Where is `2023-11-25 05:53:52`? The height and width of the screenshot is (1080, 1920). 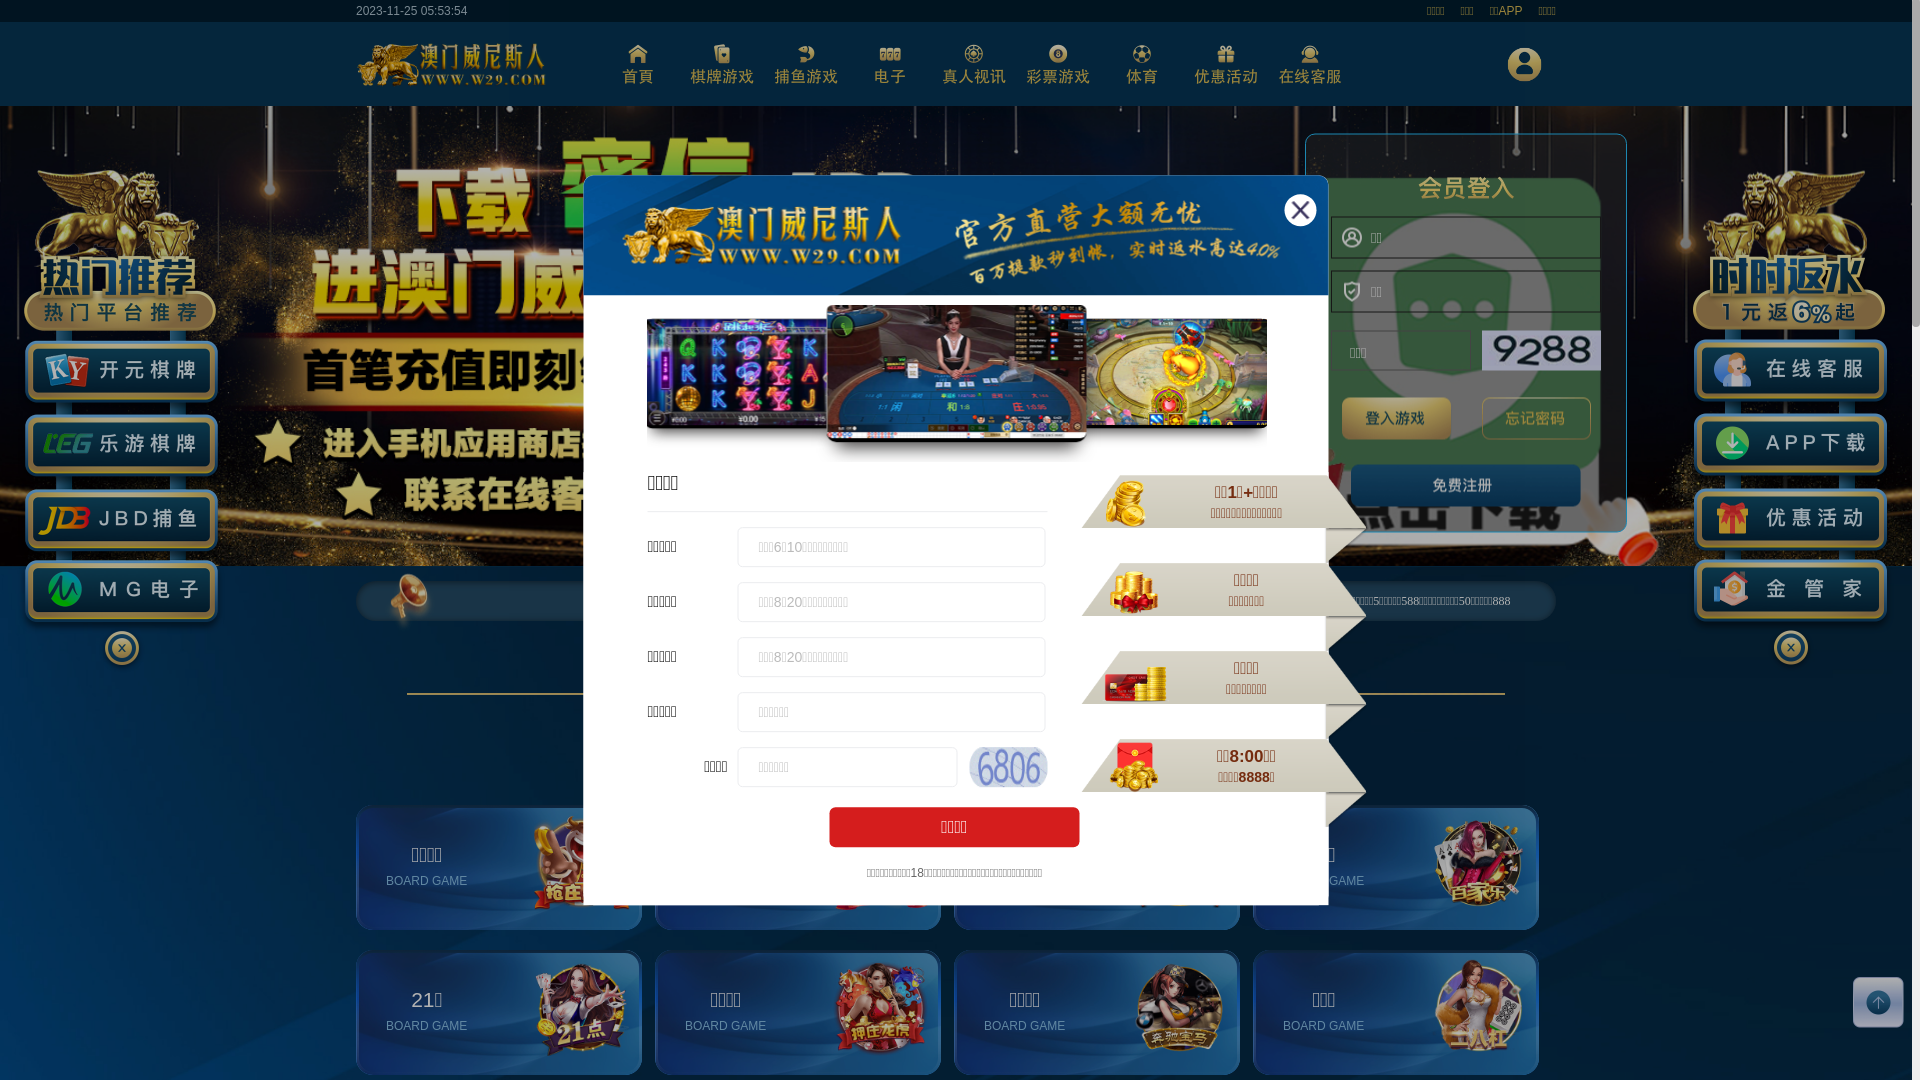 2023-11-25 05:53:52 is located at coordinates (412, 11).